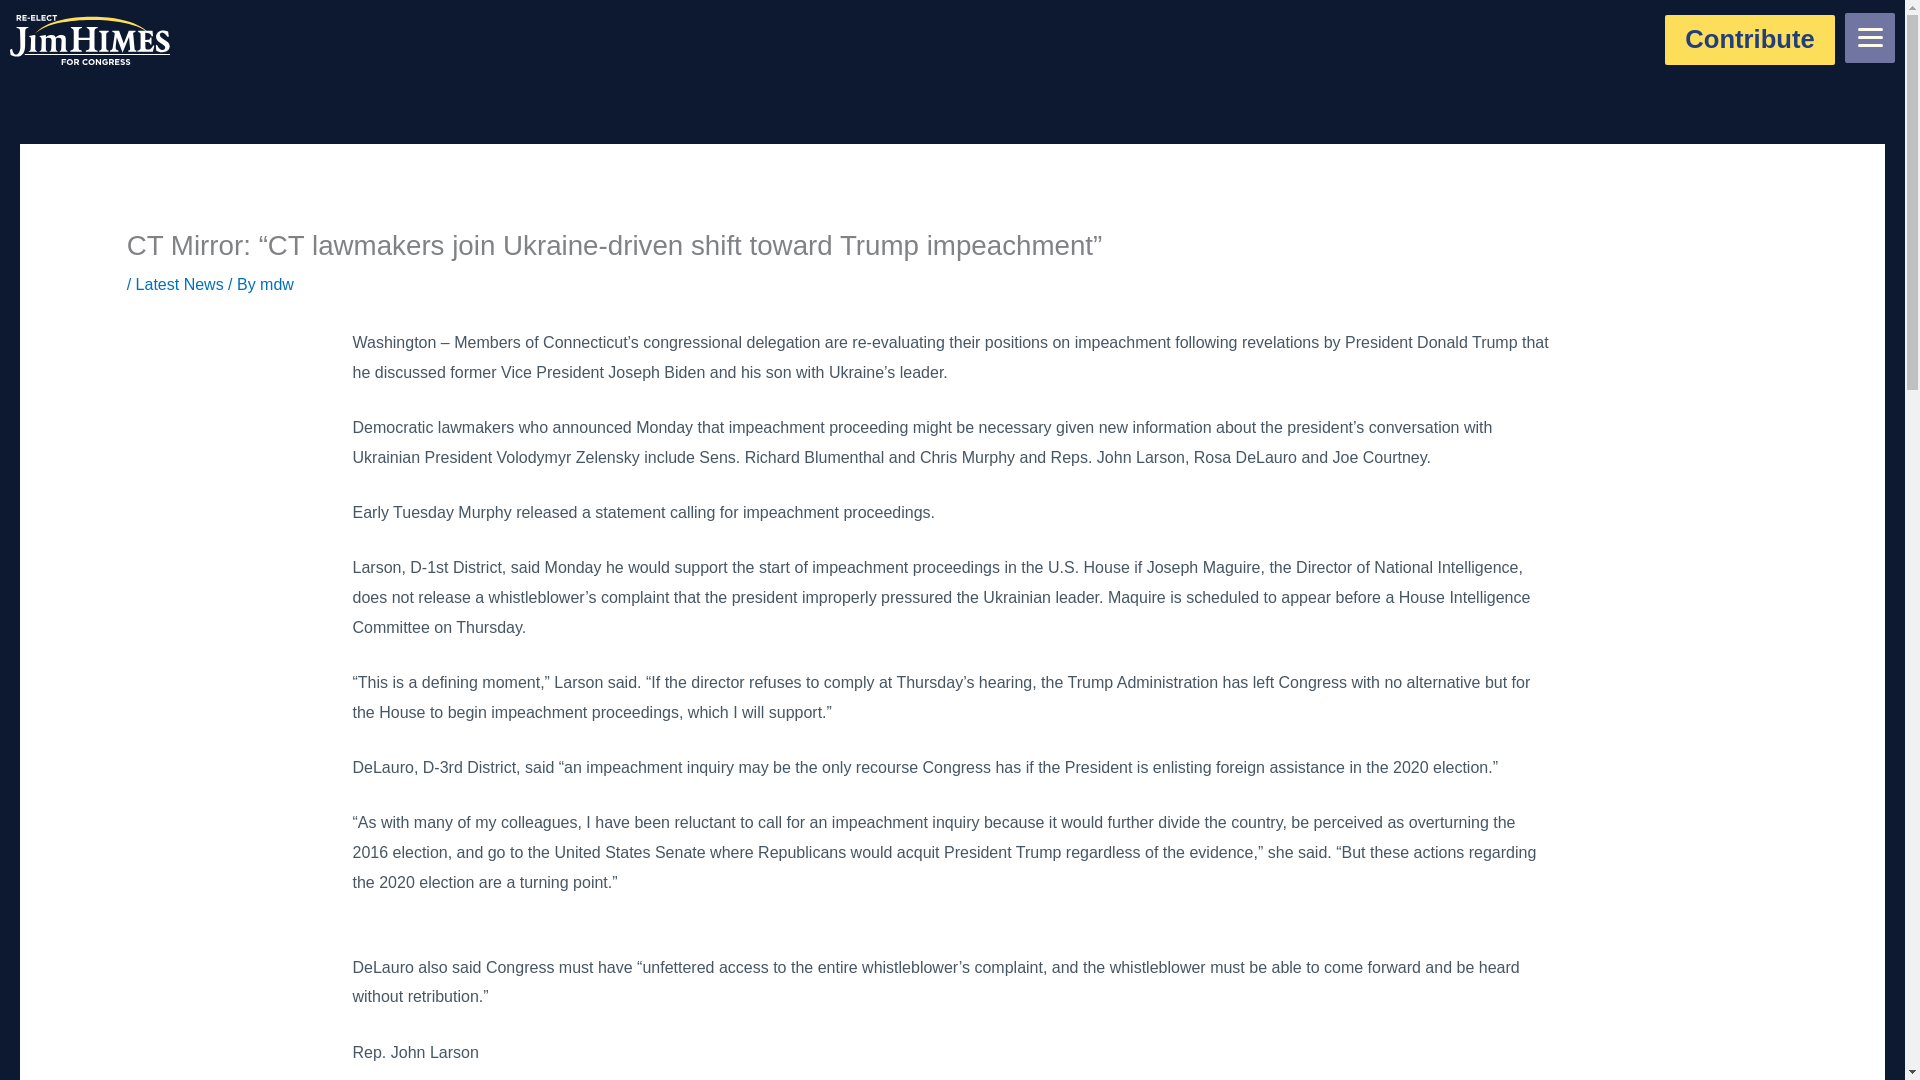  What do you see at coordinates (276, 284) in the screenshot?
I see `View all posts by mdw` at bounding box center [276, 284].